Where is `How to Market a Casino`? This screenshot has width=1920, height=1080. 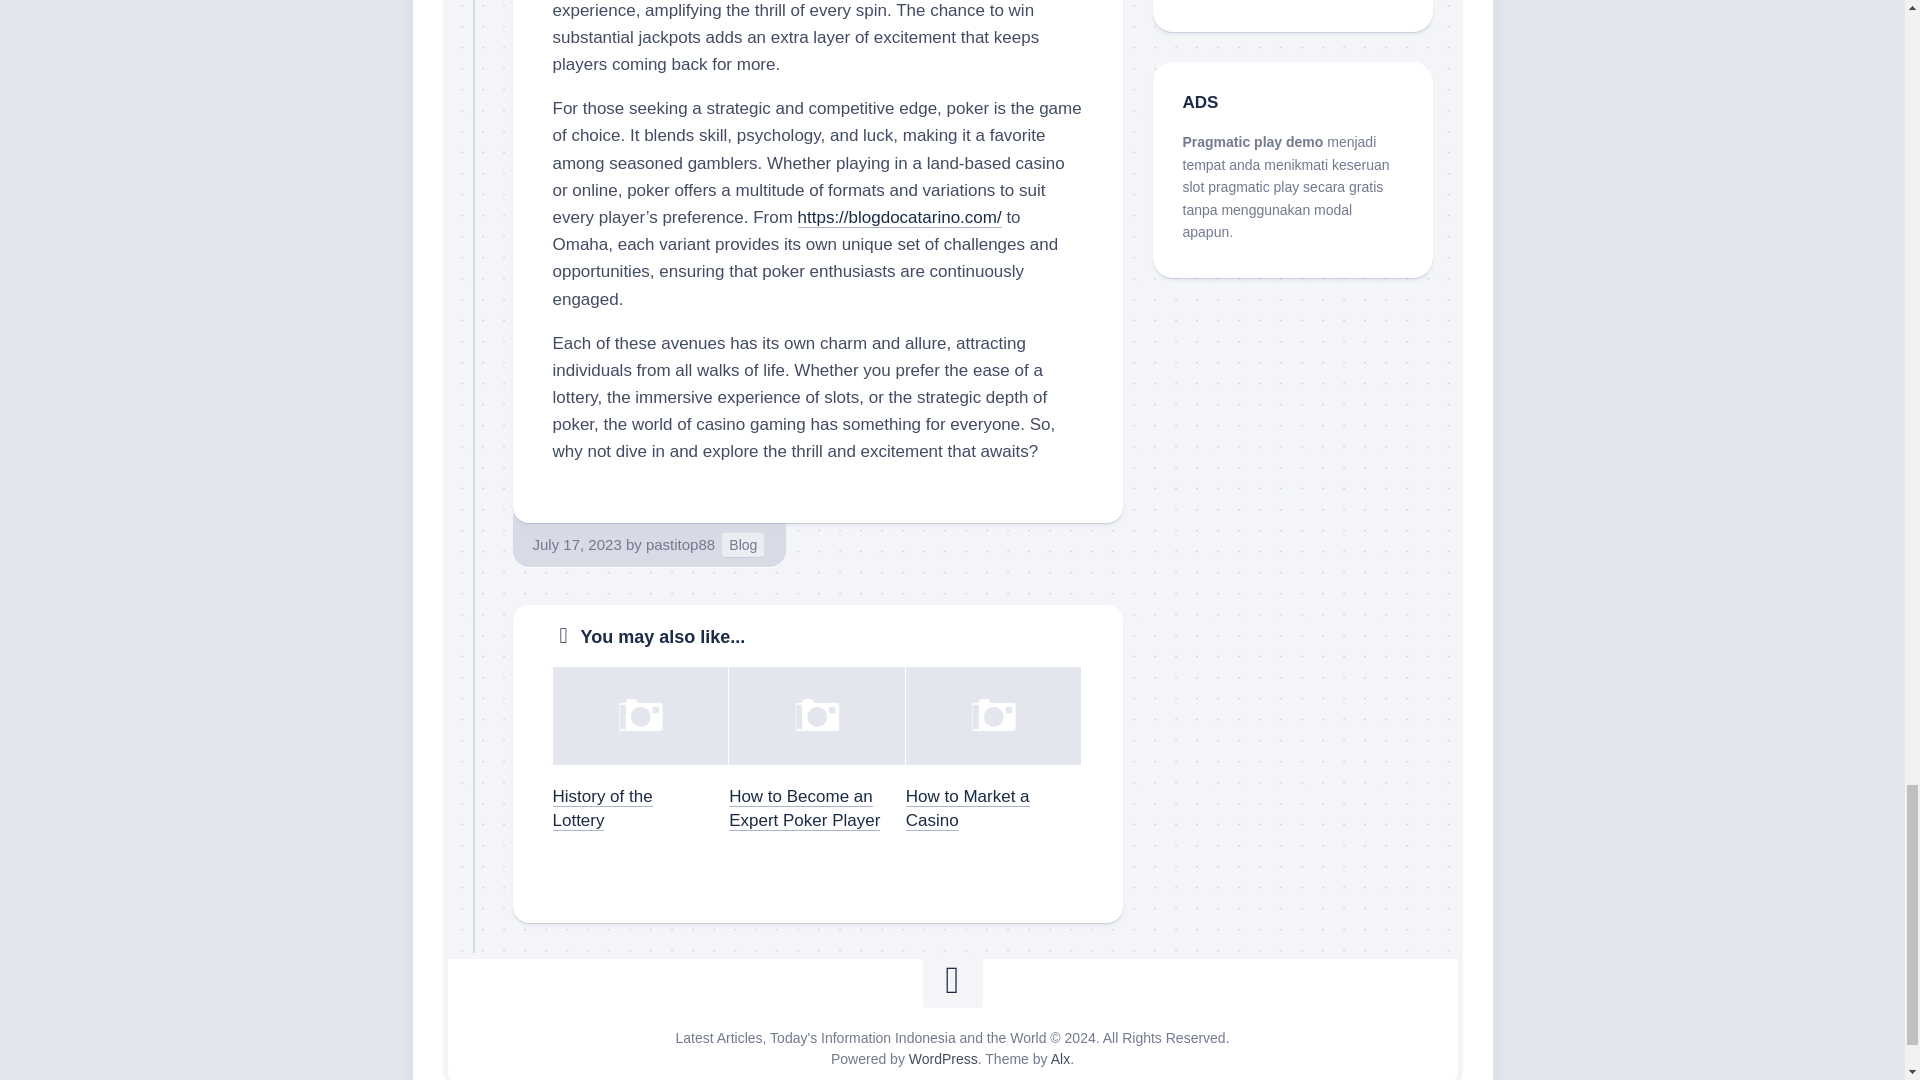 How to Market a Casino is located at coordinates (968, 808).